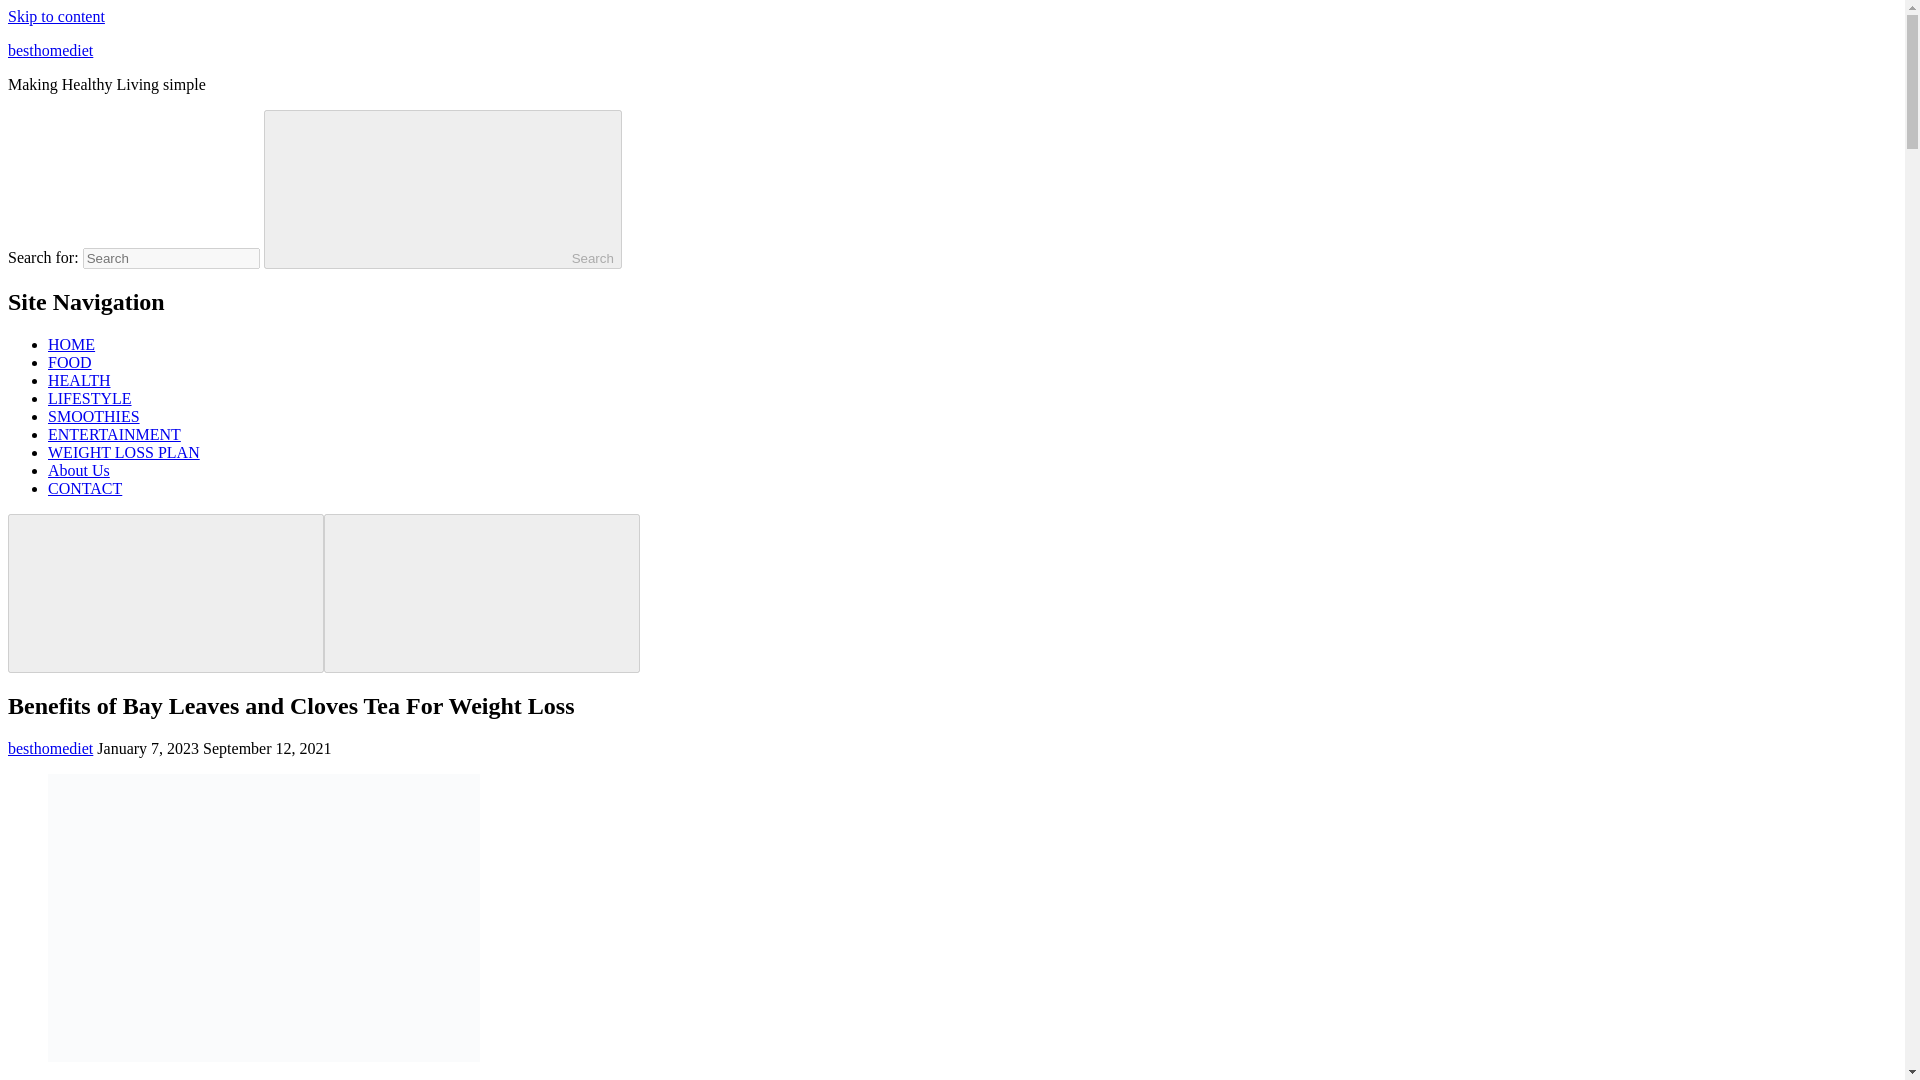 This screenshot has width=1920, height=1080. What do you see at coordinates (50, 50) in the screenshot?
I see `besthomediet` at bounding box center [50, 50].